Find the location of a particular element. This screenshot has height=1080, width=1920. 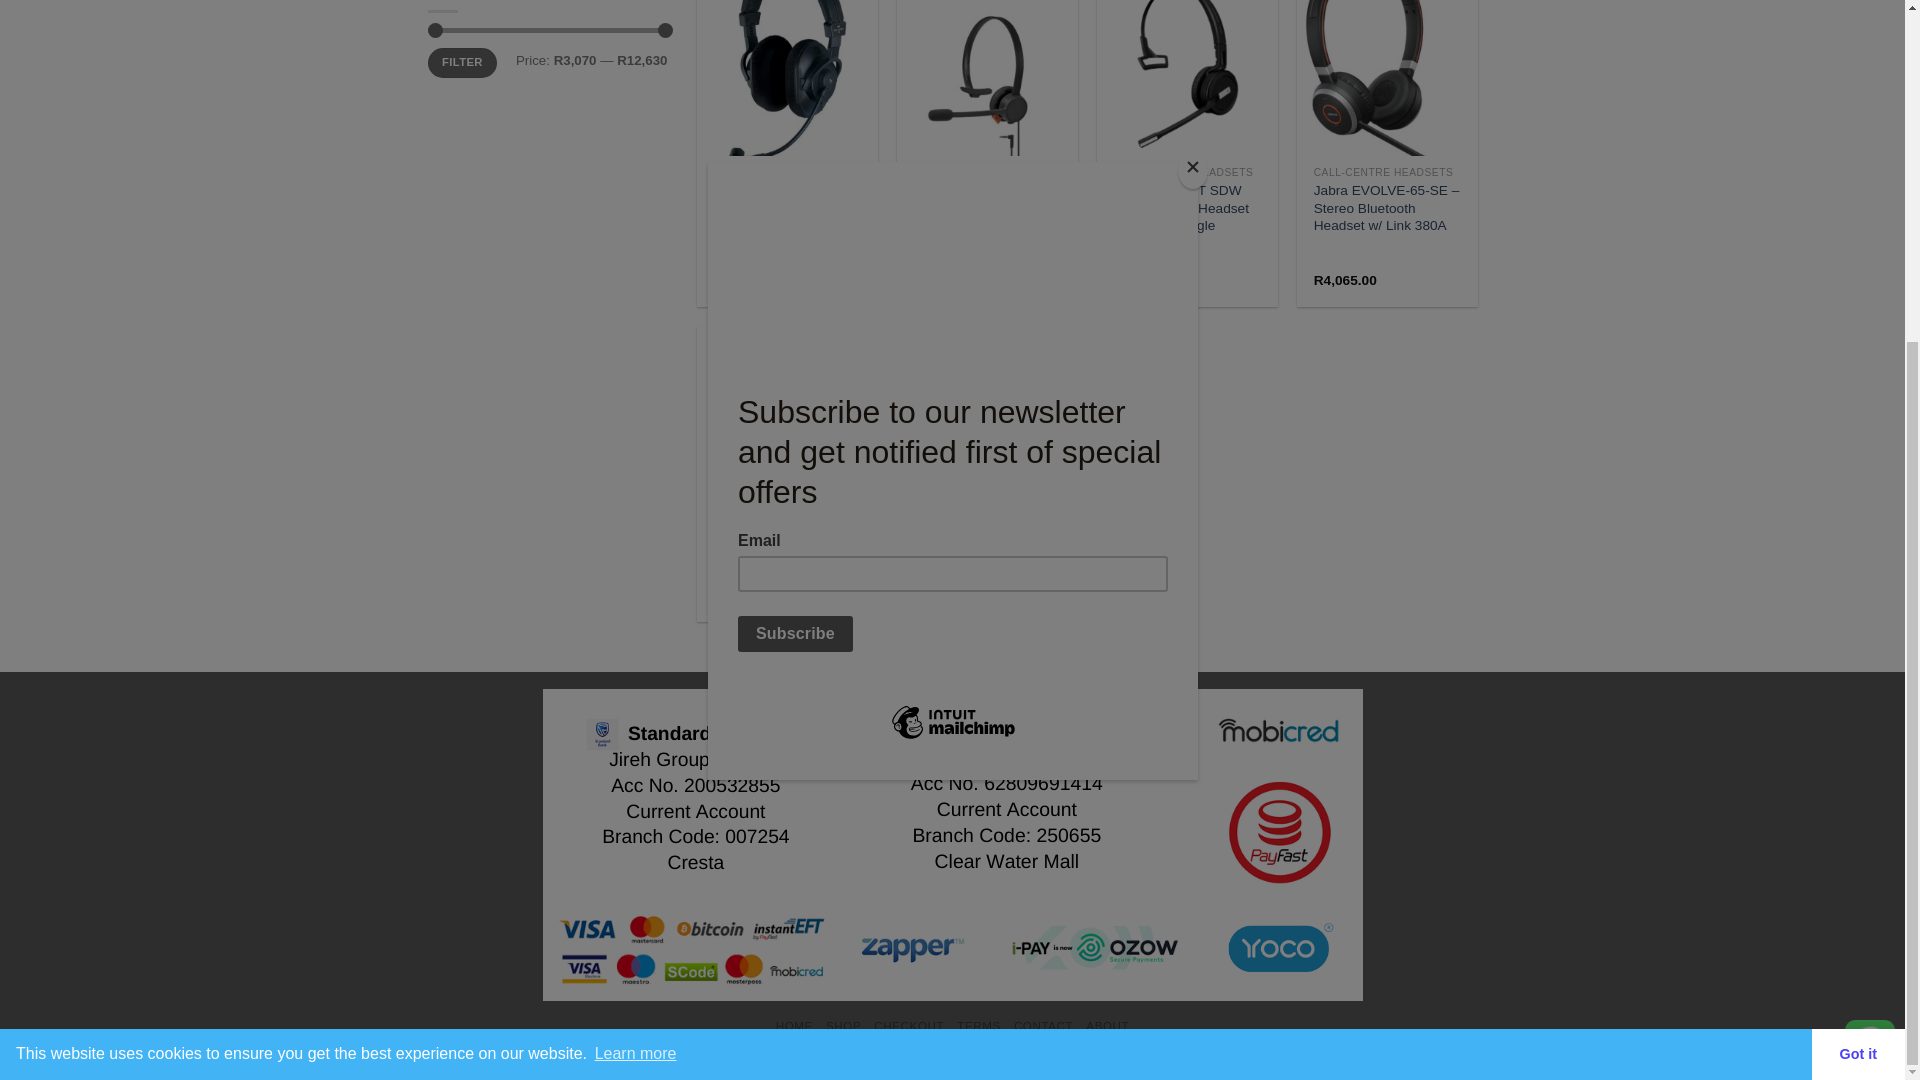

FILTER is located at coordinates (462, 62).